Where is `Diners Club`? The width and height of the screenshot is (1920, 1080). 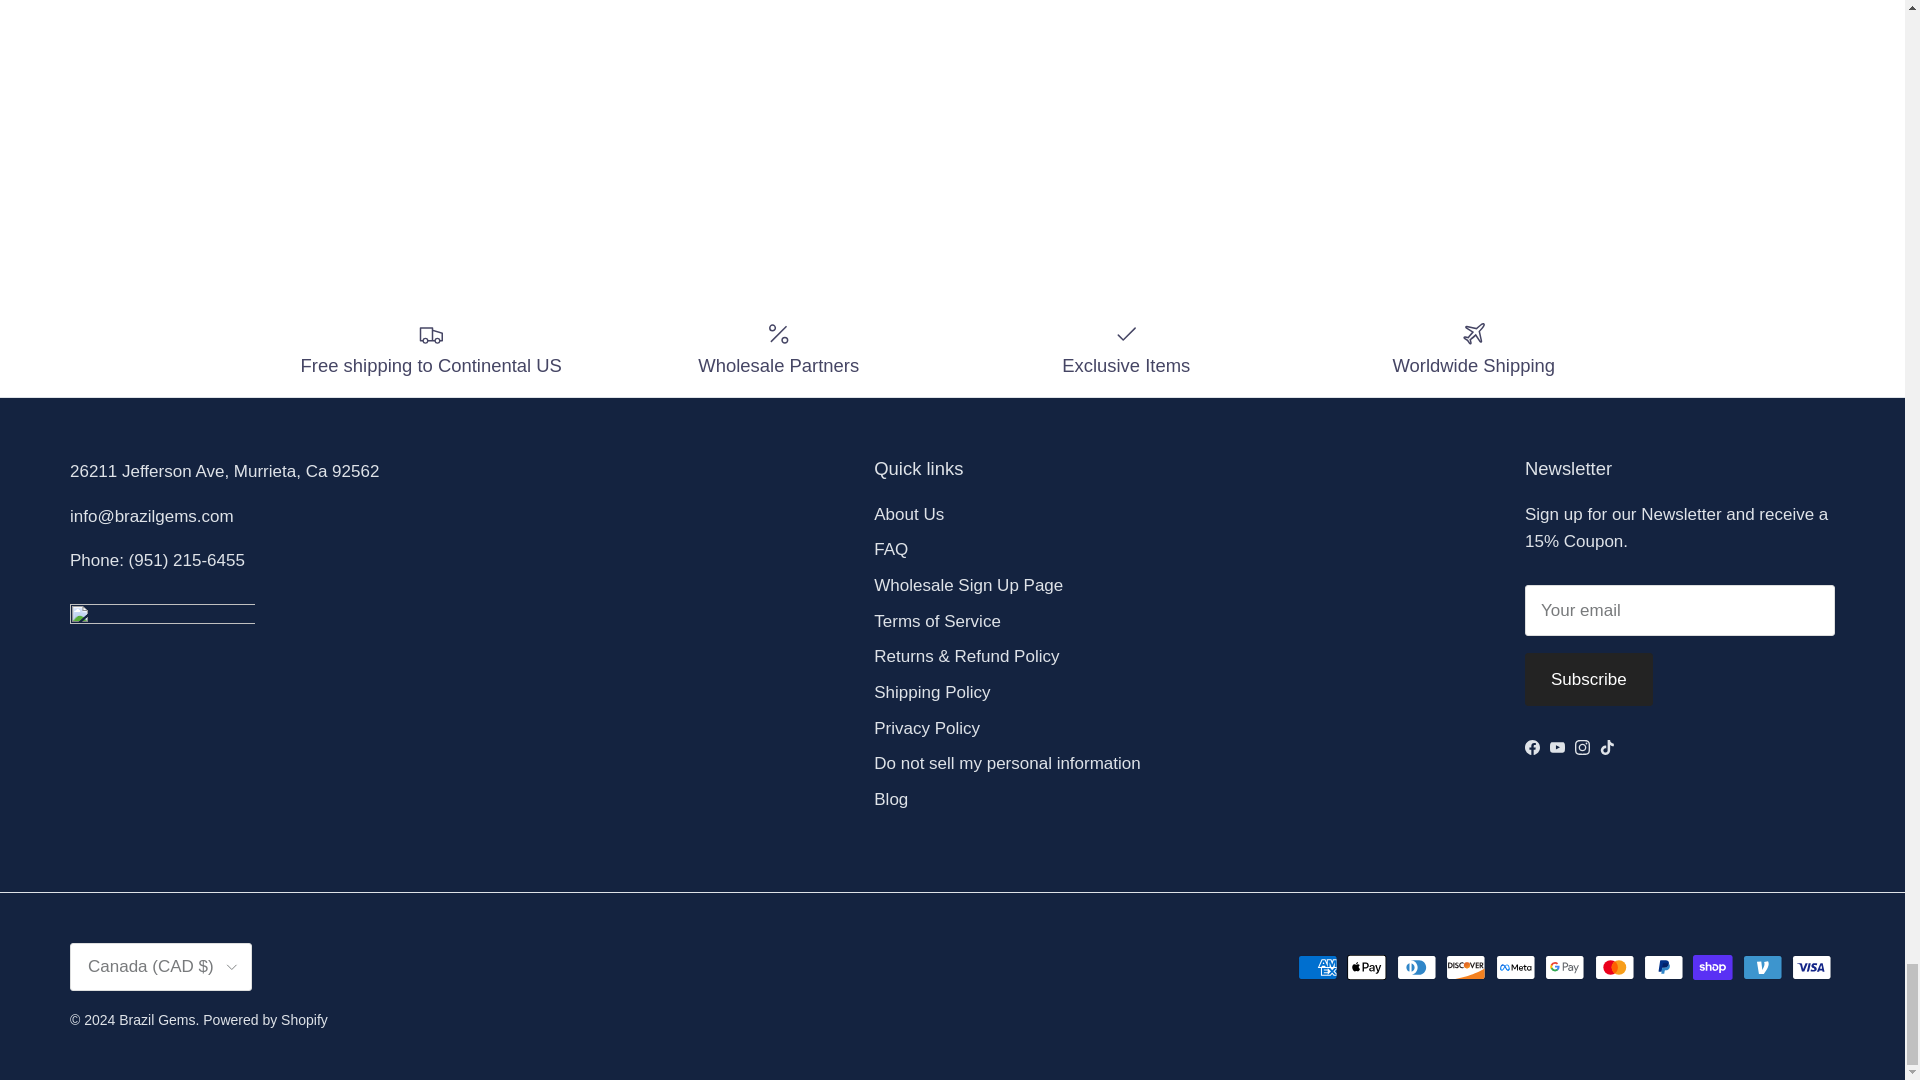
Diners Club is located at coordinates (1416, 966).